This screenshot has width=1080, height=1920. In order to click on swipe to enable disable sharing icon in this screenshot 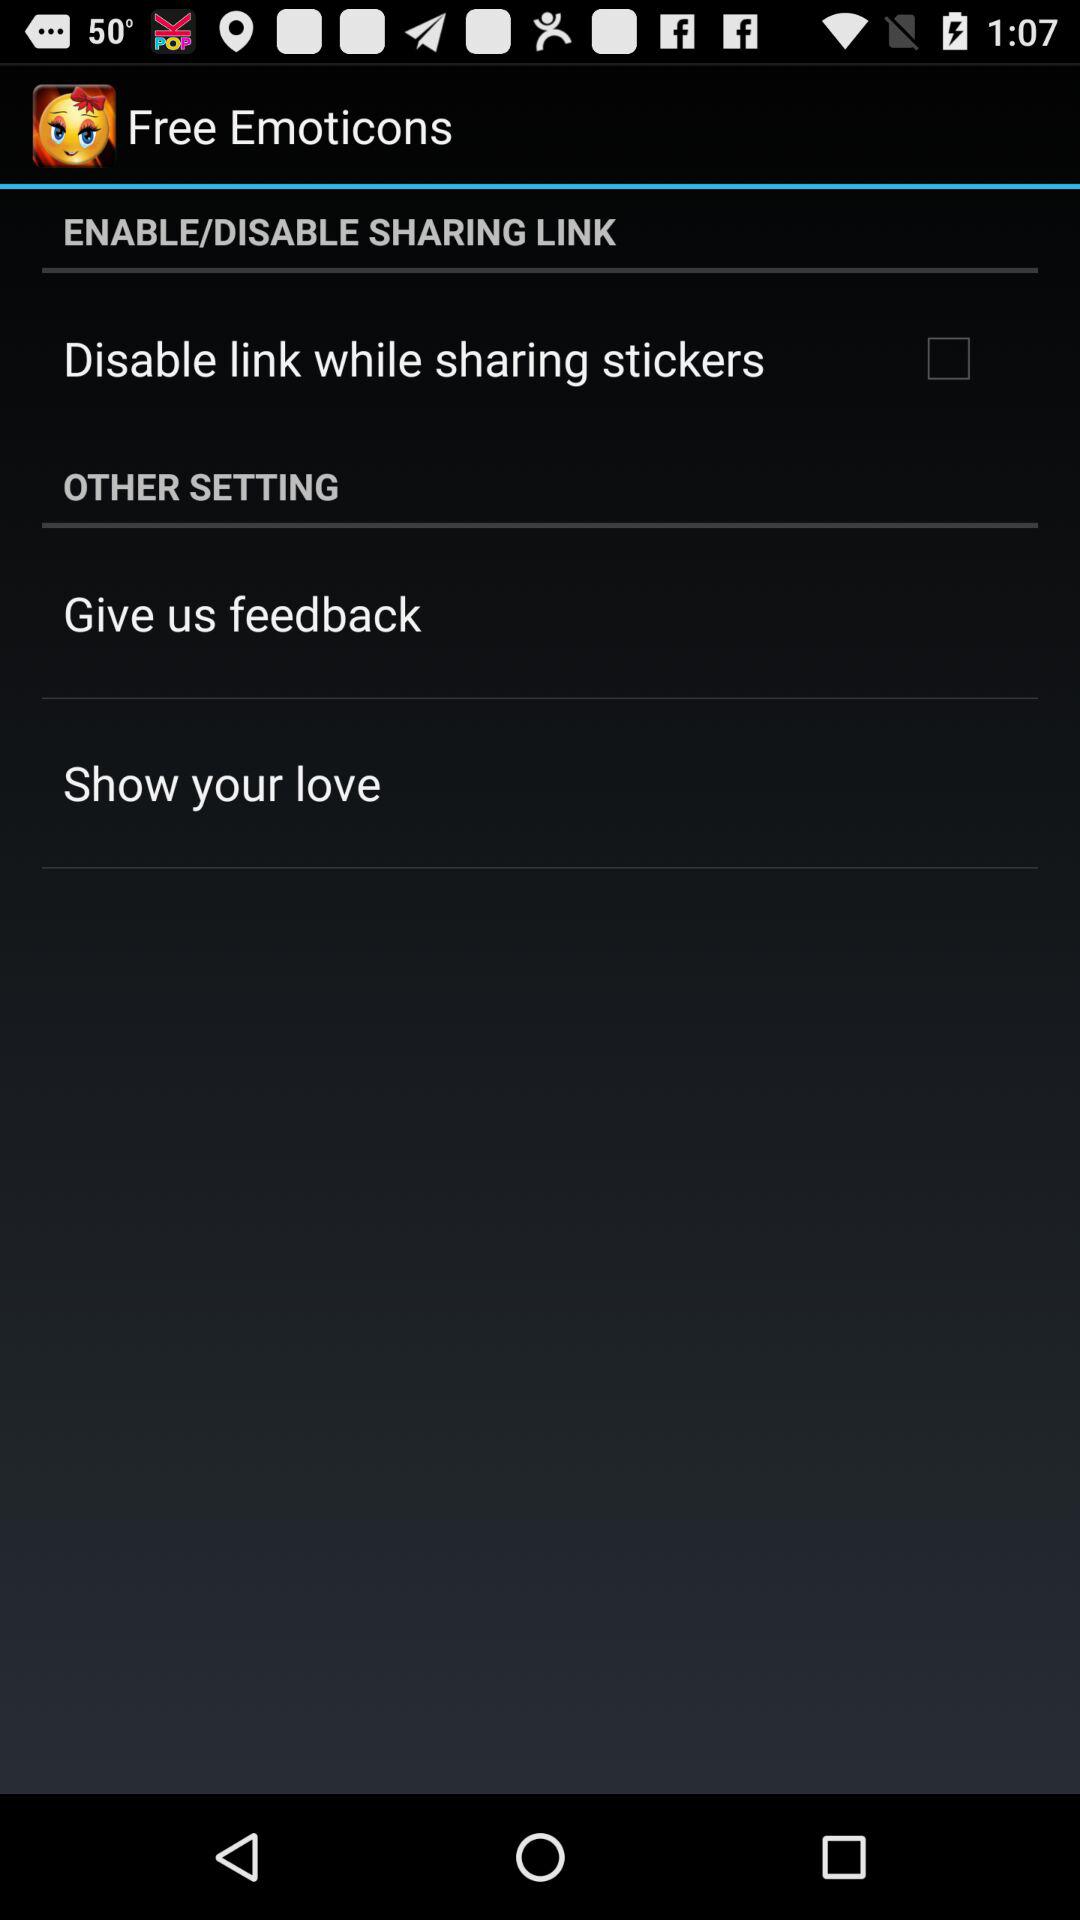, I will do `click(540, 231)`.